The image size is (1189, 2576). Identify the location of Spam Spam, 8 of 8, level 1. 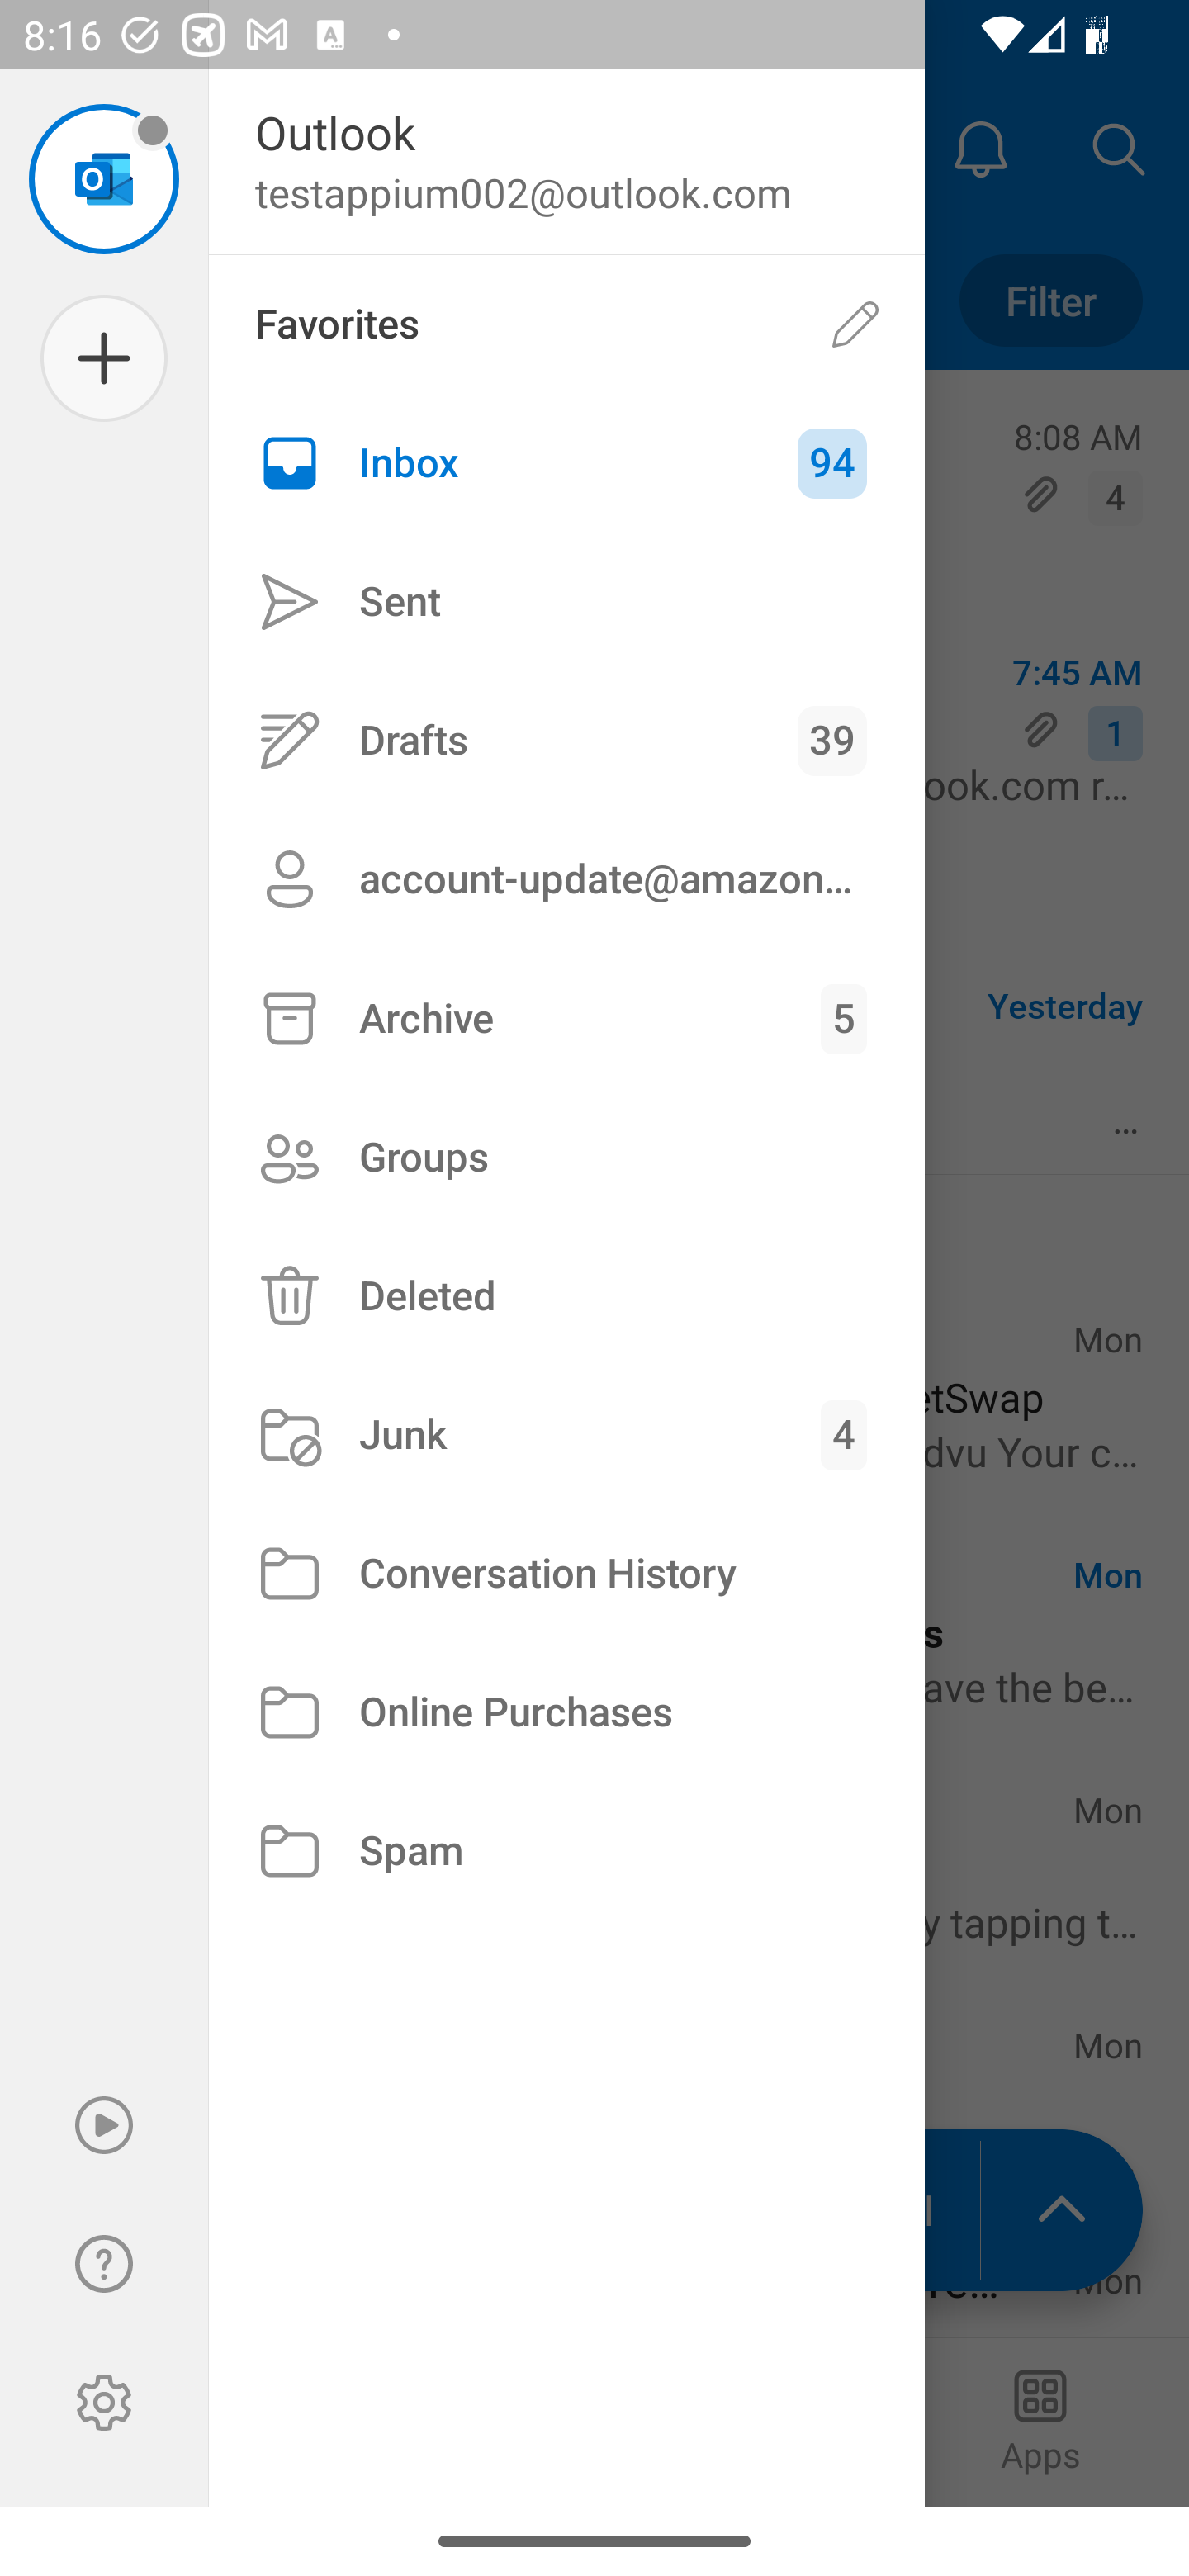
(566, 1852).